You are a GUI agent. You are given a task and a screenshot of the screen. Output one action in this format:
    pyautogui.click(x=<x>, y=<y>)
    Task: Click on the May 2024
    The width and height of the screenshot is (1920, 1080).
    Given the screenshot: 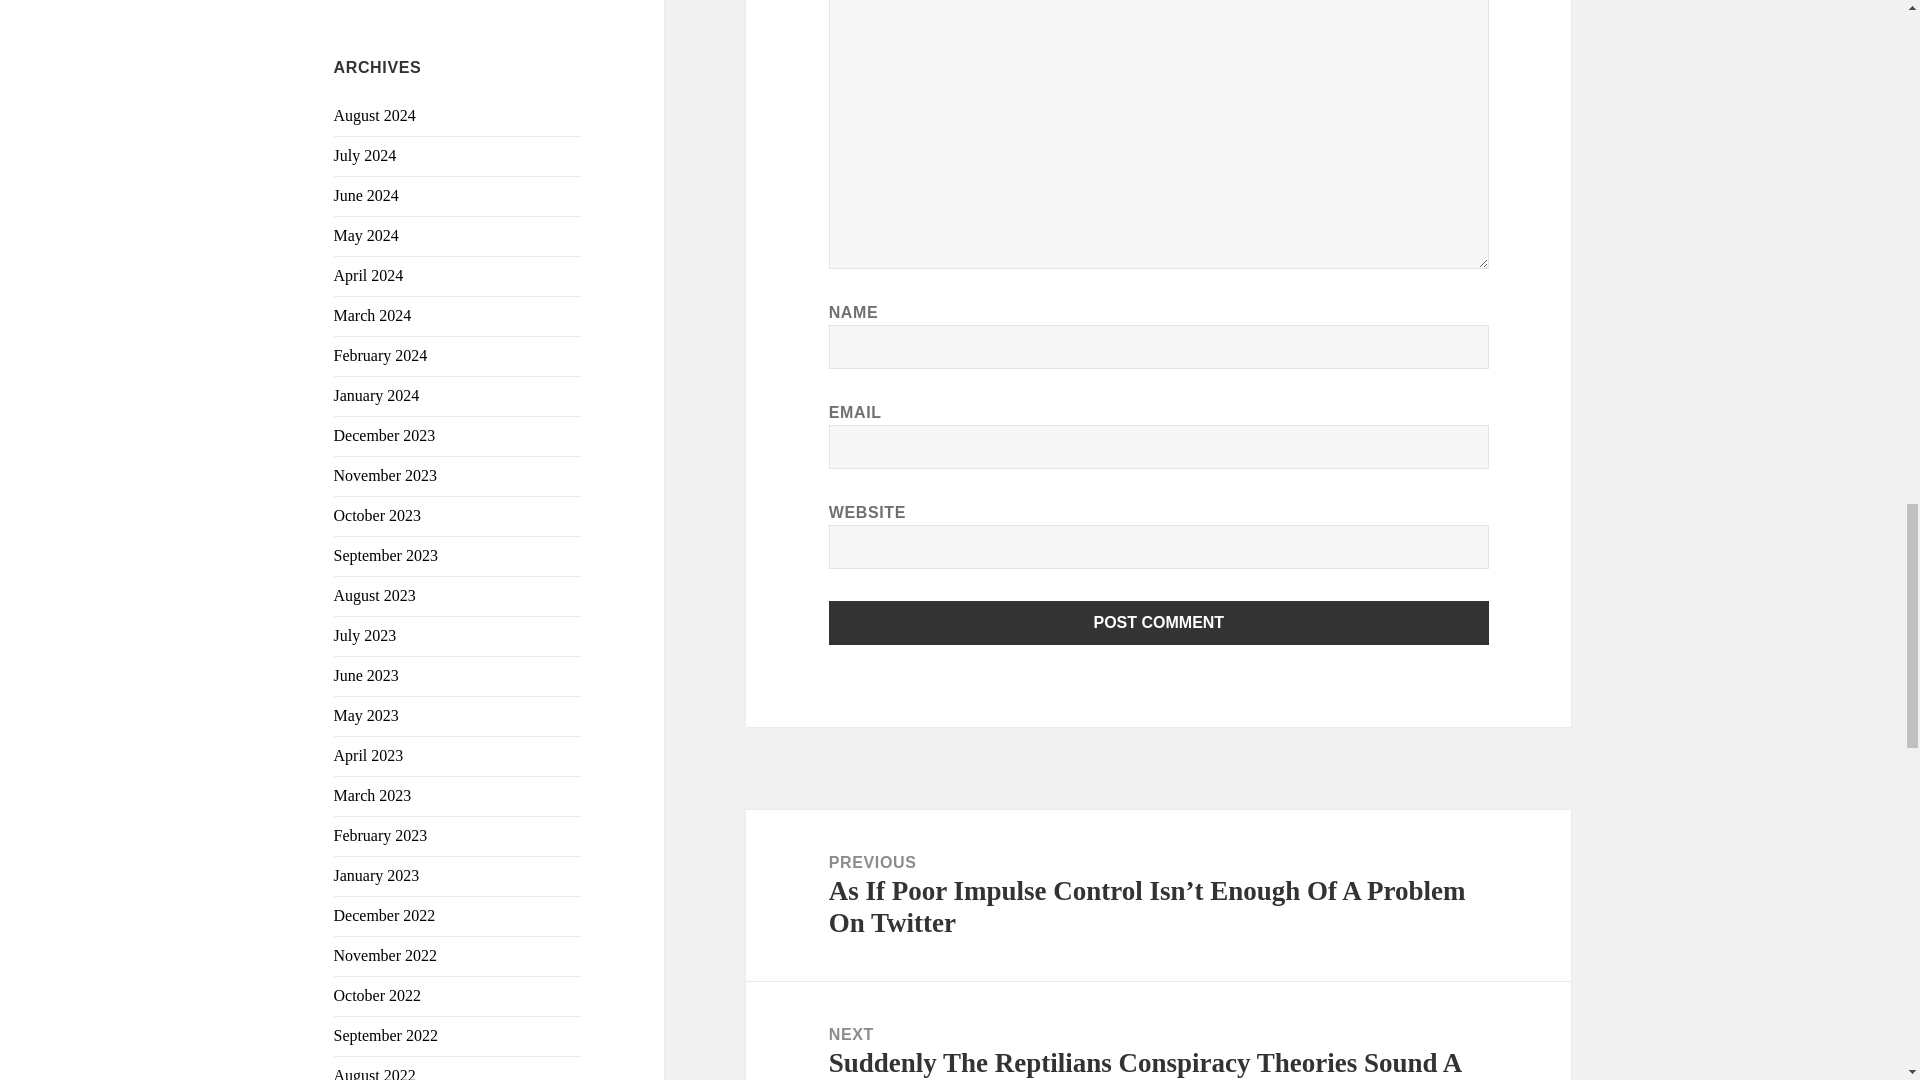 What is the action you would take?
    pyautogui.click(x=366, y=235)
    